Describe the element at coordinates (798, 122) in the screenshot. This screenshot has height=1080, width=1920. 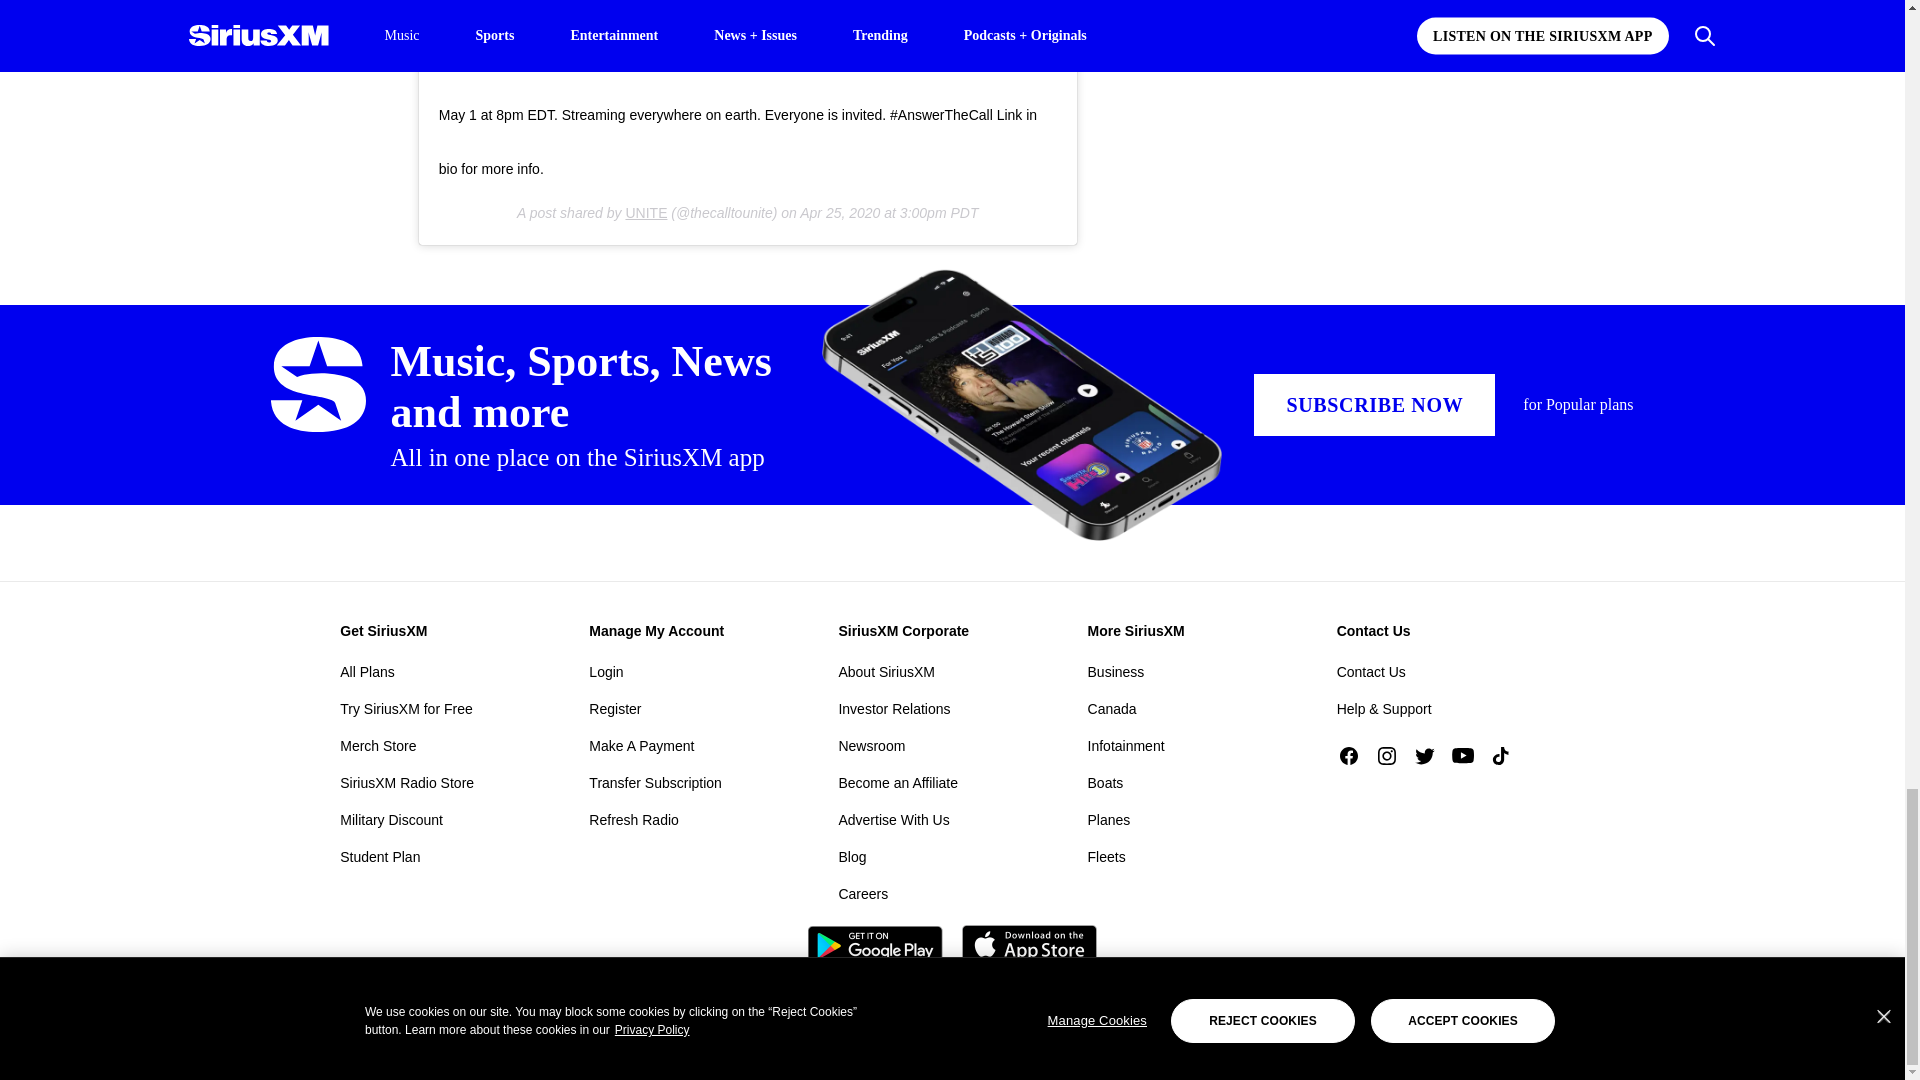
I see `Page 1` at that location.